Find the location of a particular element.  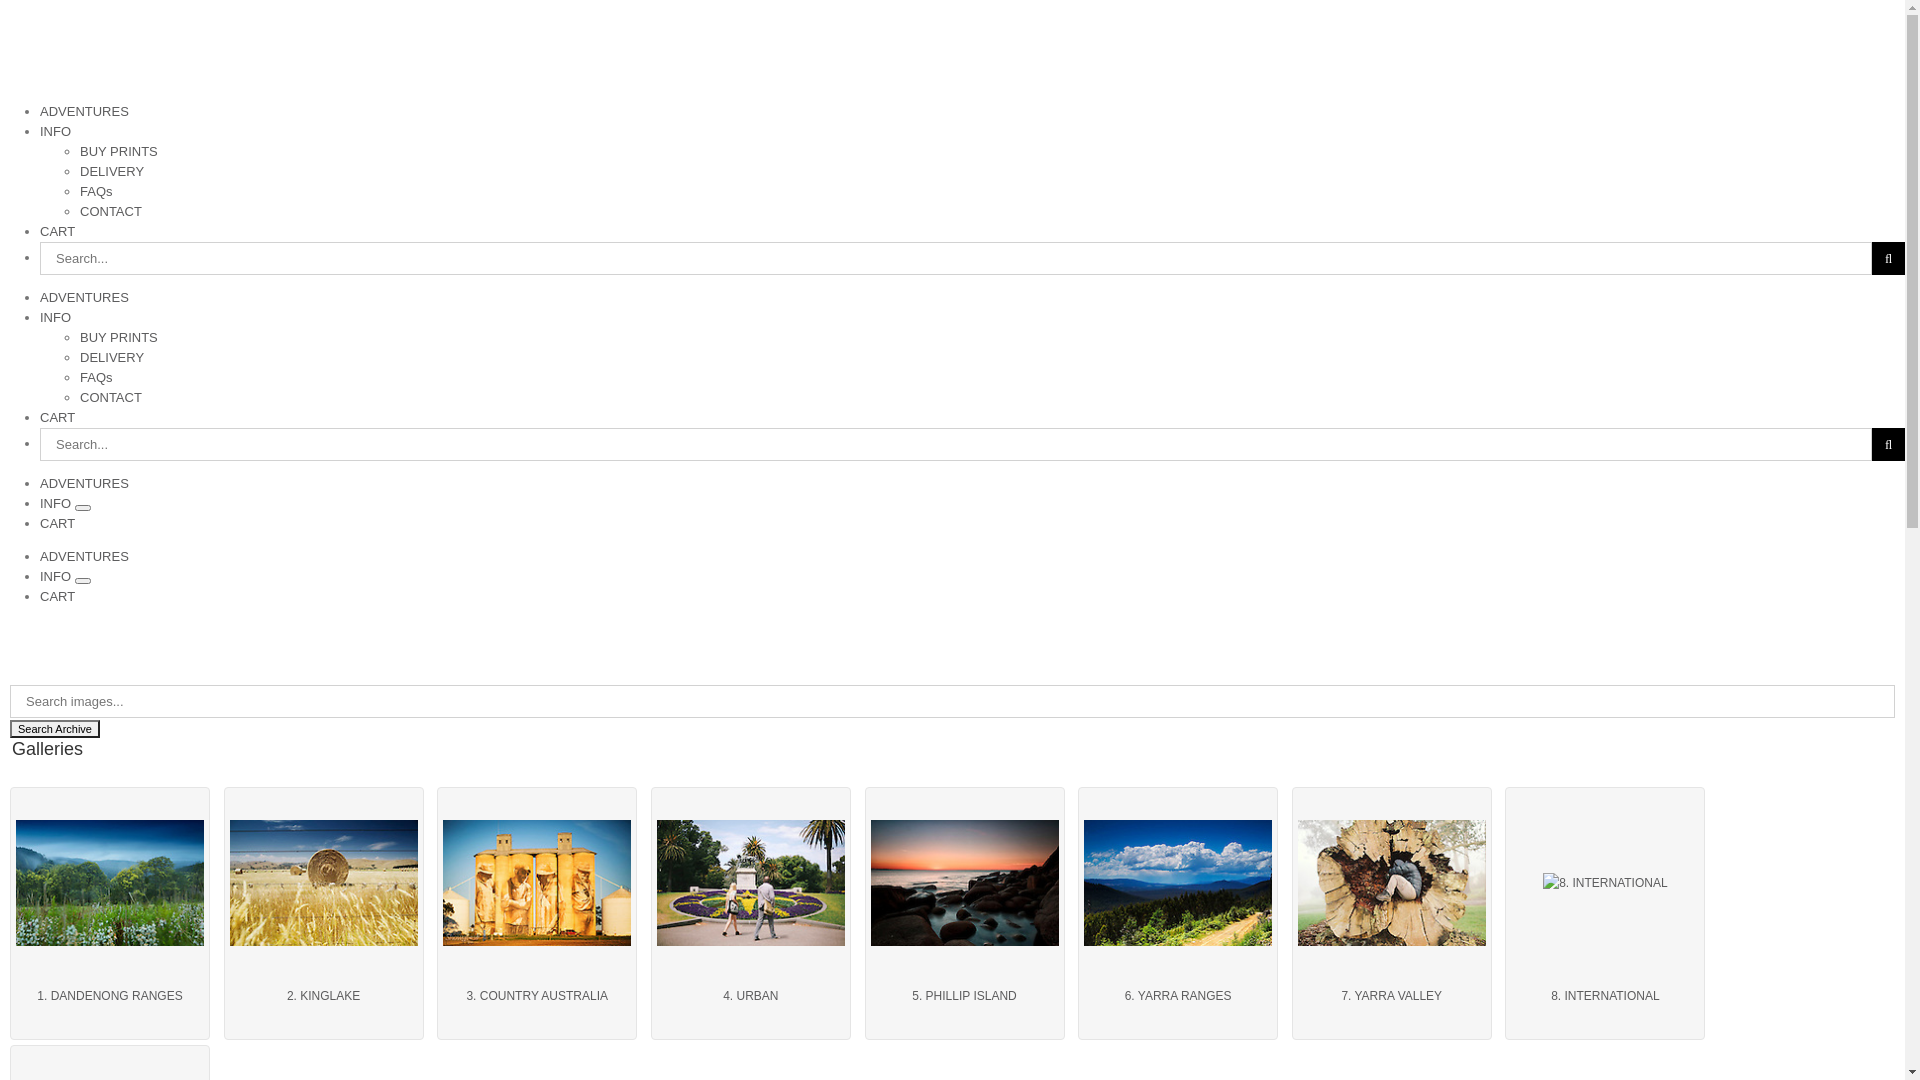

3. COUNTRY AUSTRALIA is located at coordinates (537, 996).